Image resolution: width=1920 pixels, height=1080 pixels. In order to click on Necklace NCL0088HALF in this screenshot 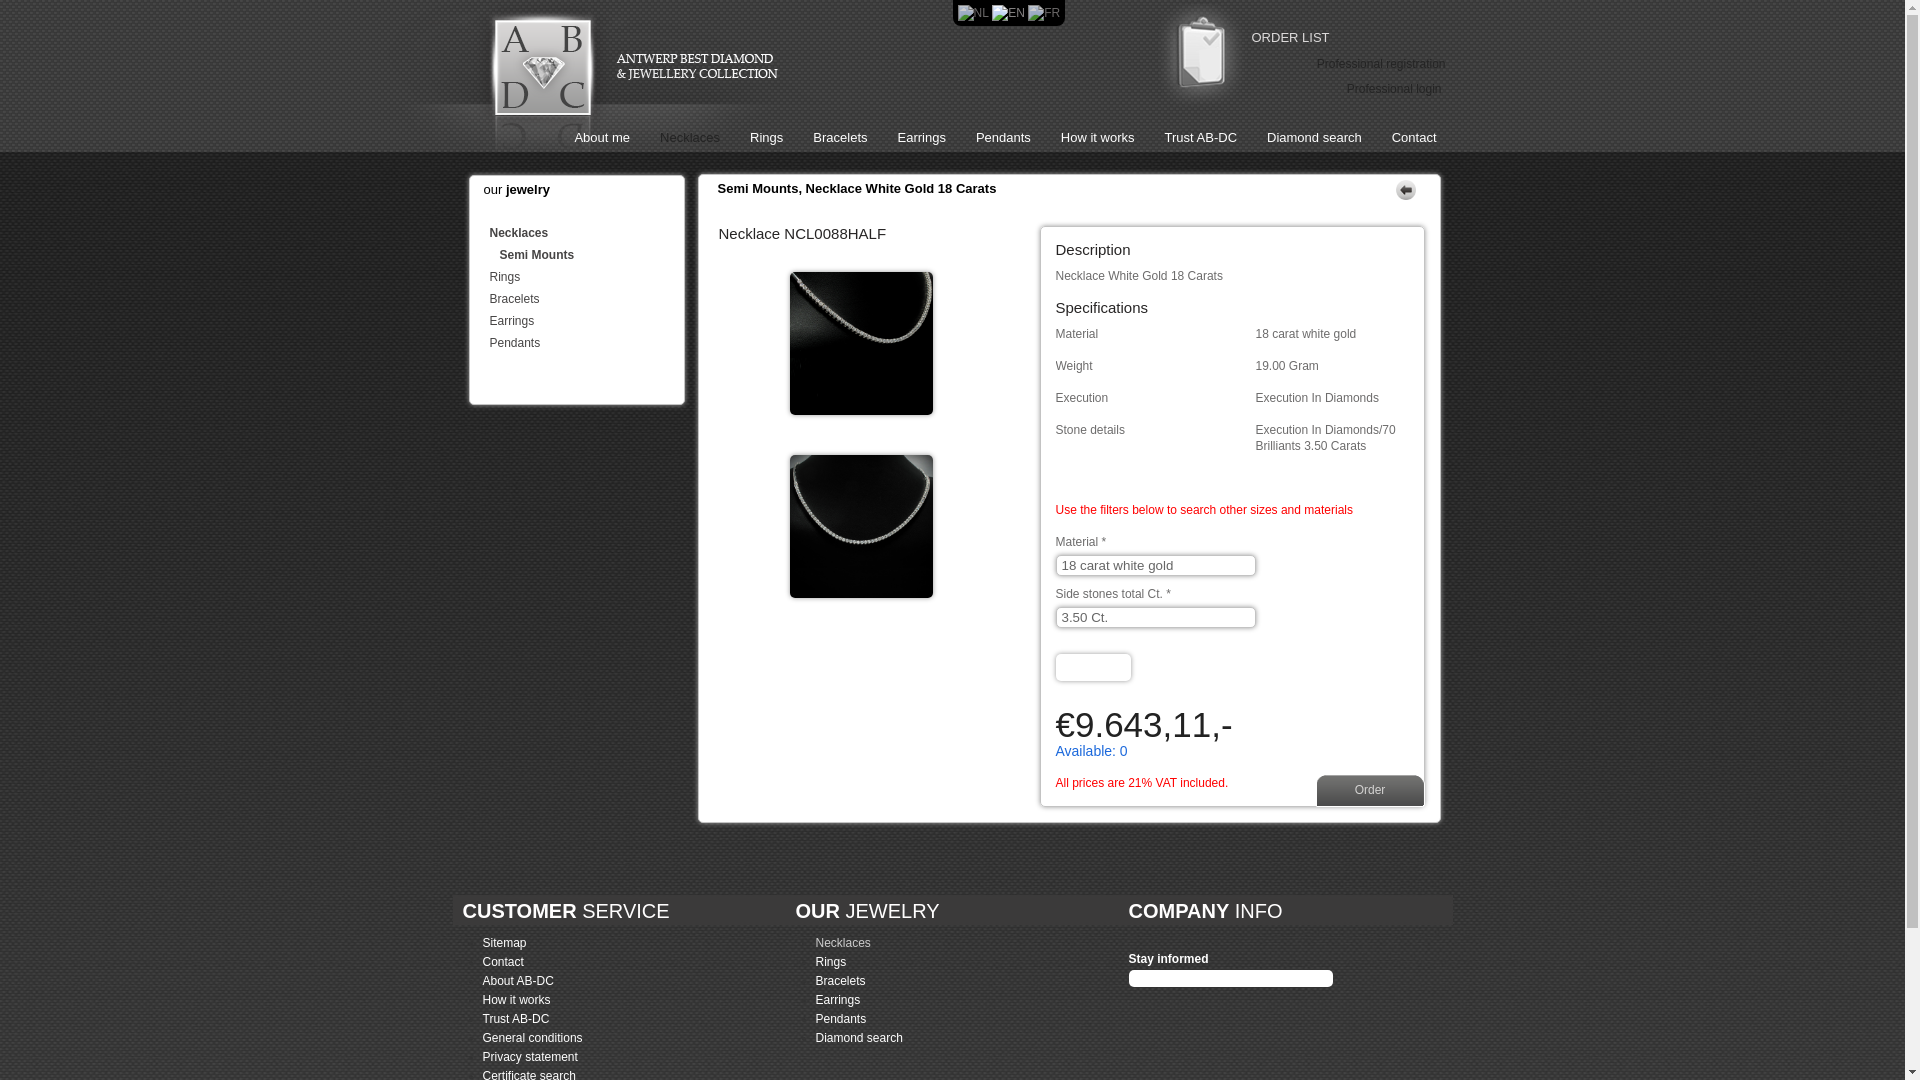, I will do `click(815, 431)`.